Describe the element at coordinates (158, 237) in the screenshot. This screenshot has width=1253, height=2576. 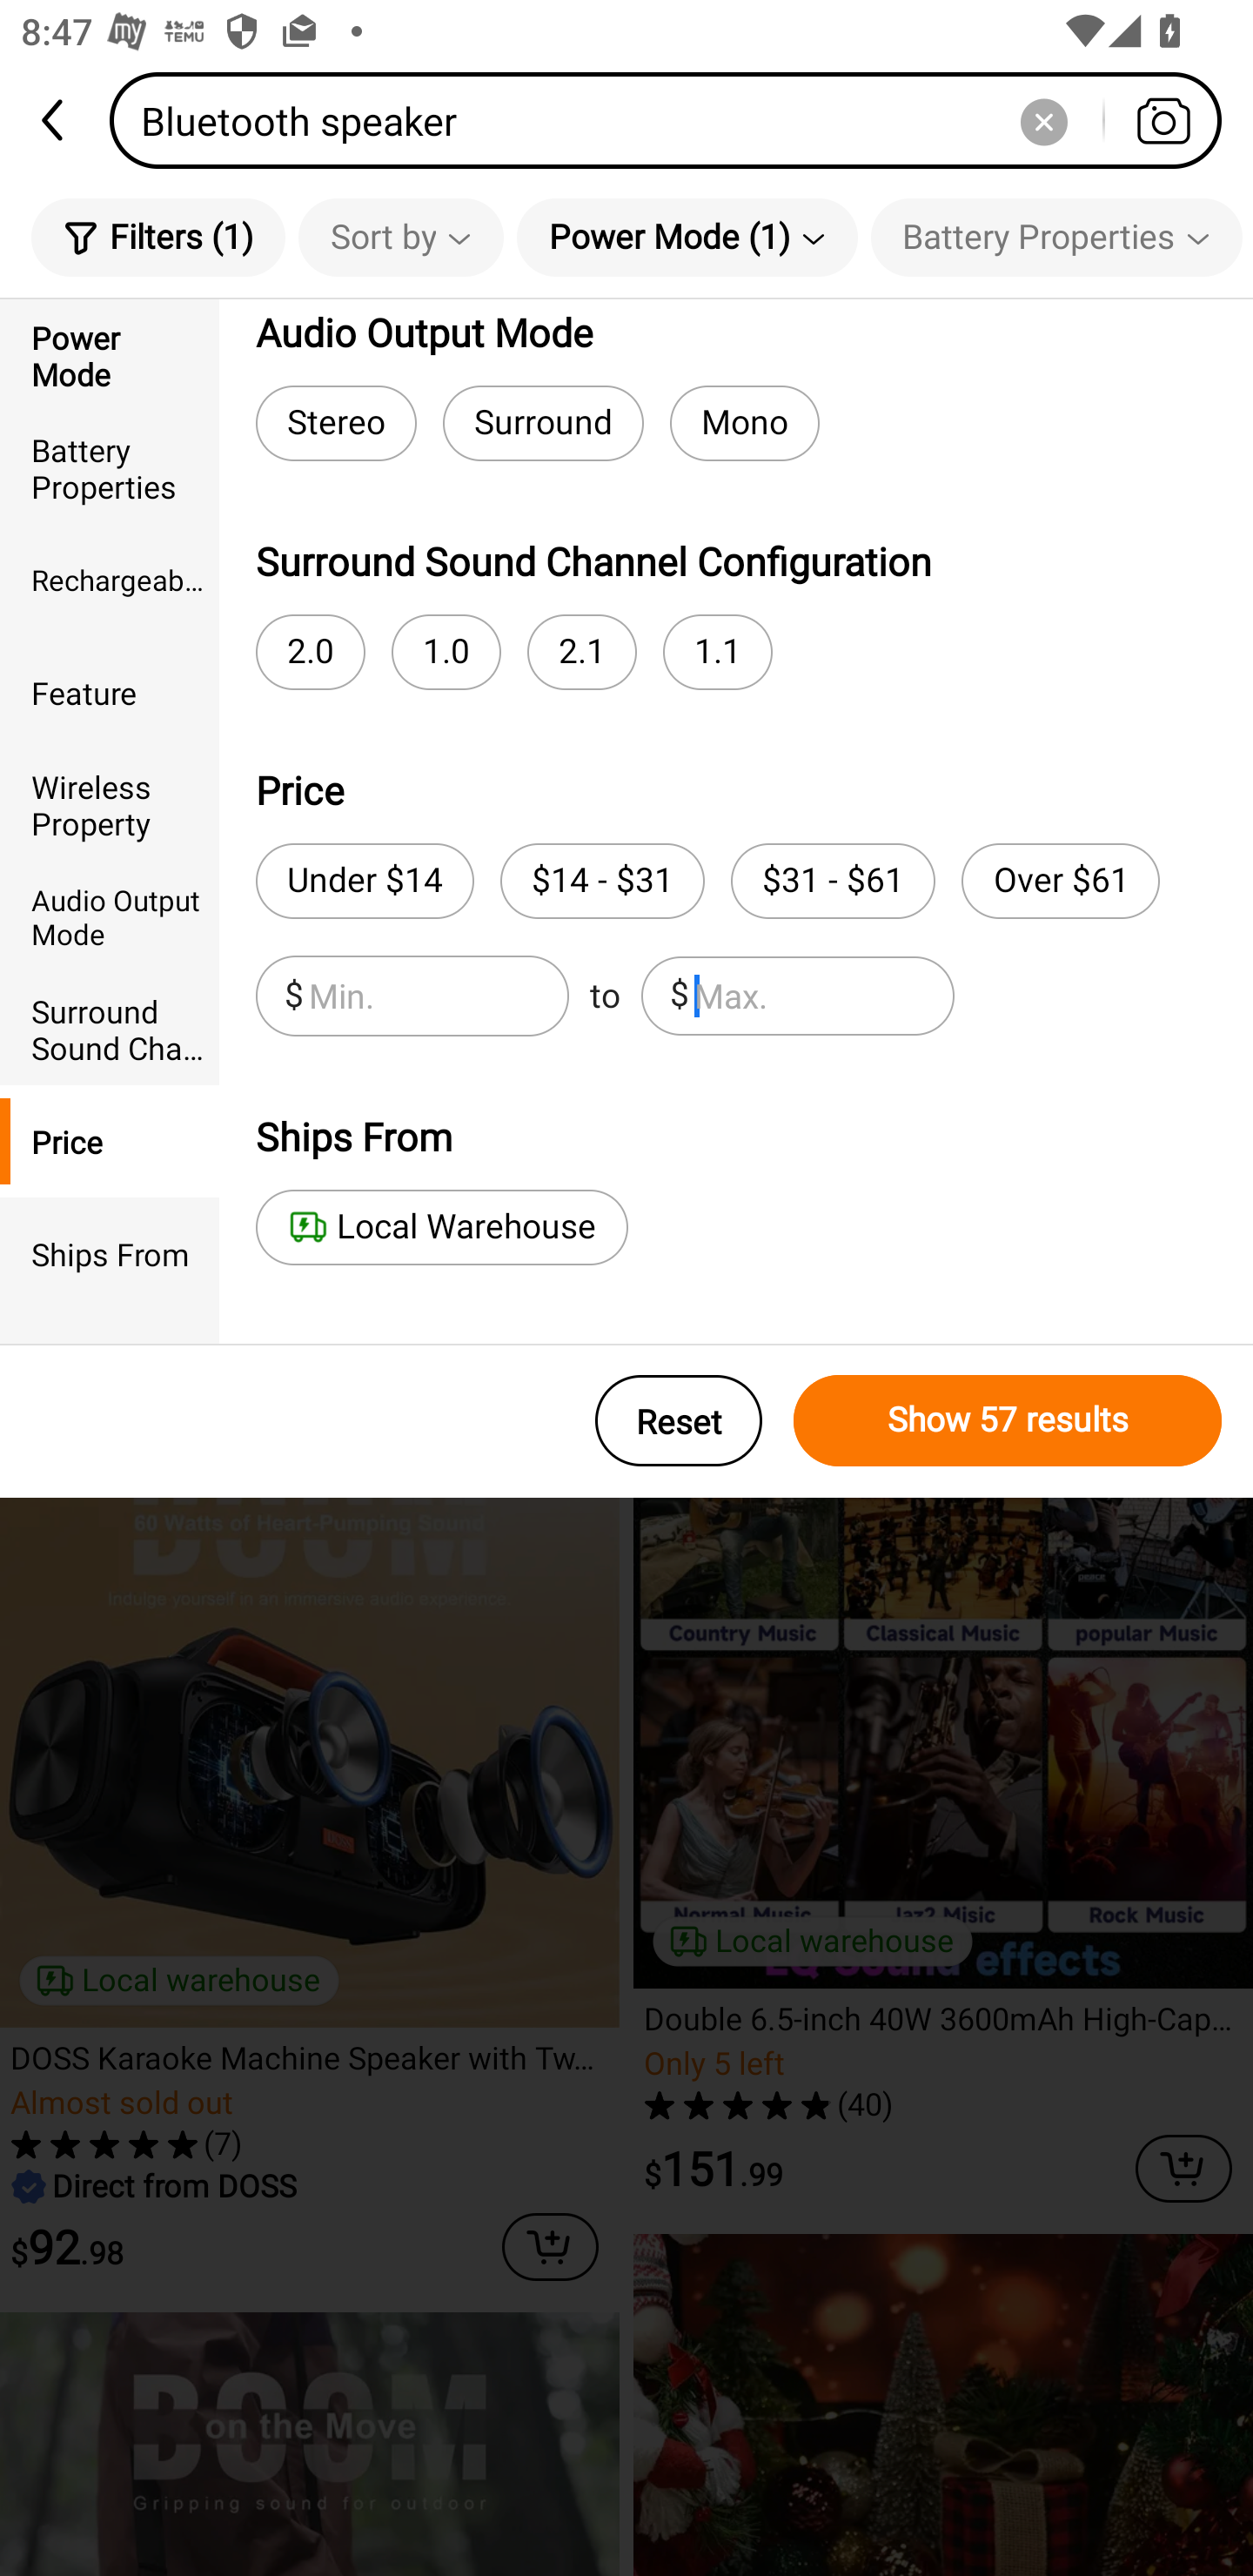
I see `Filters (1)` at that location.